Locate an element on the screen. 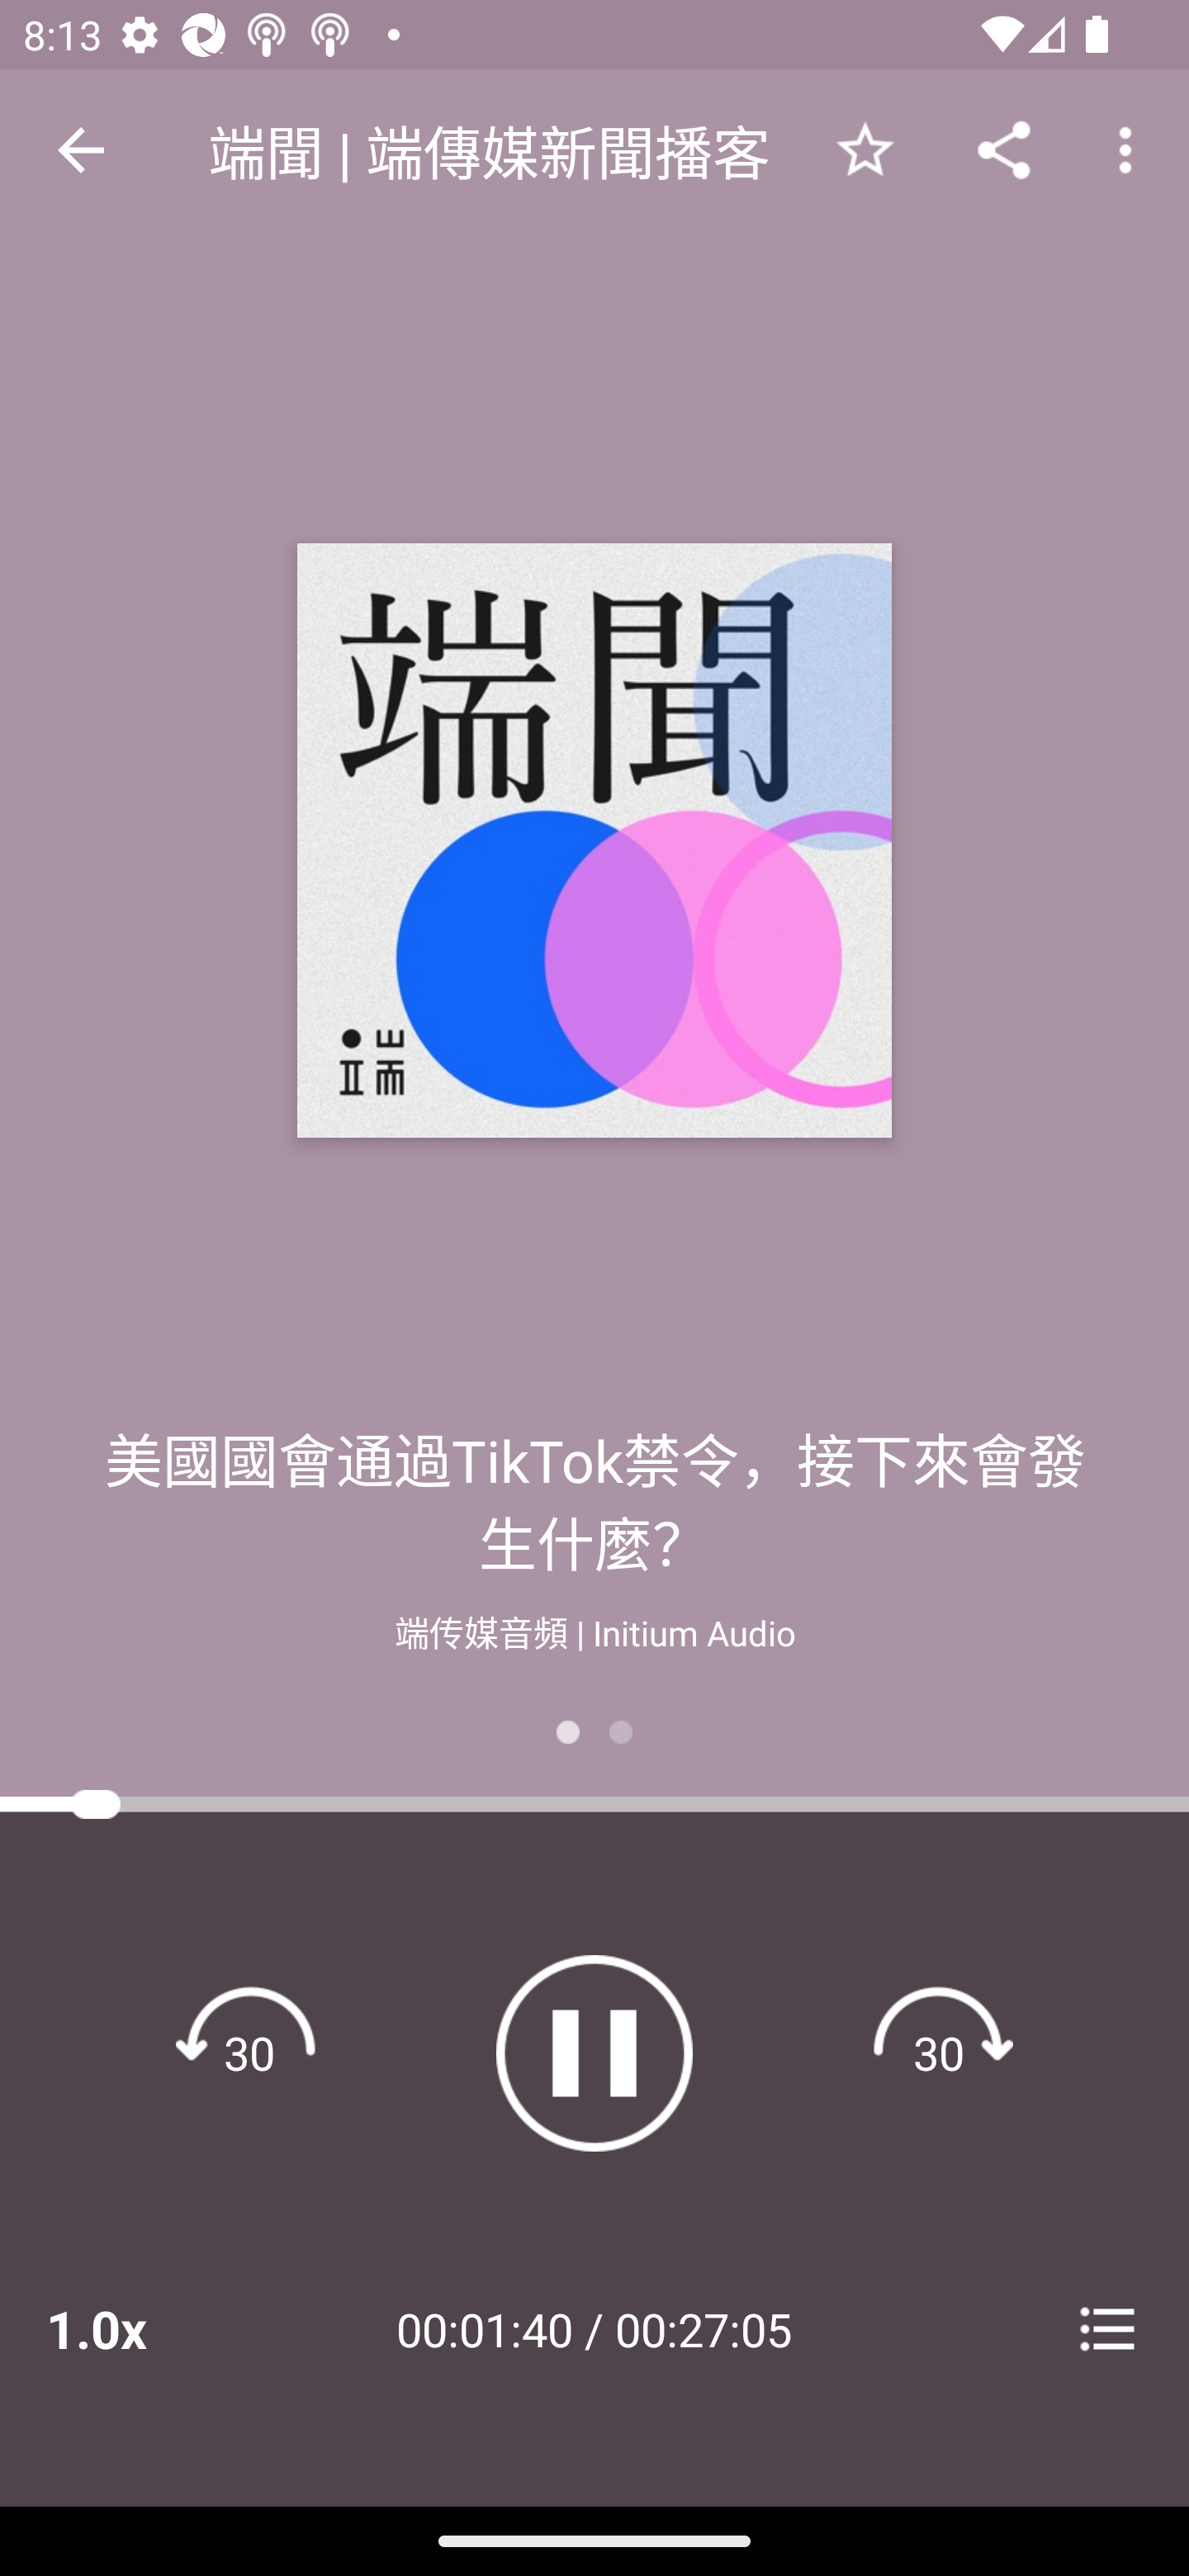 The image size is (1189, 2576). 1.0x Playback Speeds is located at coordinates (139, 2328).